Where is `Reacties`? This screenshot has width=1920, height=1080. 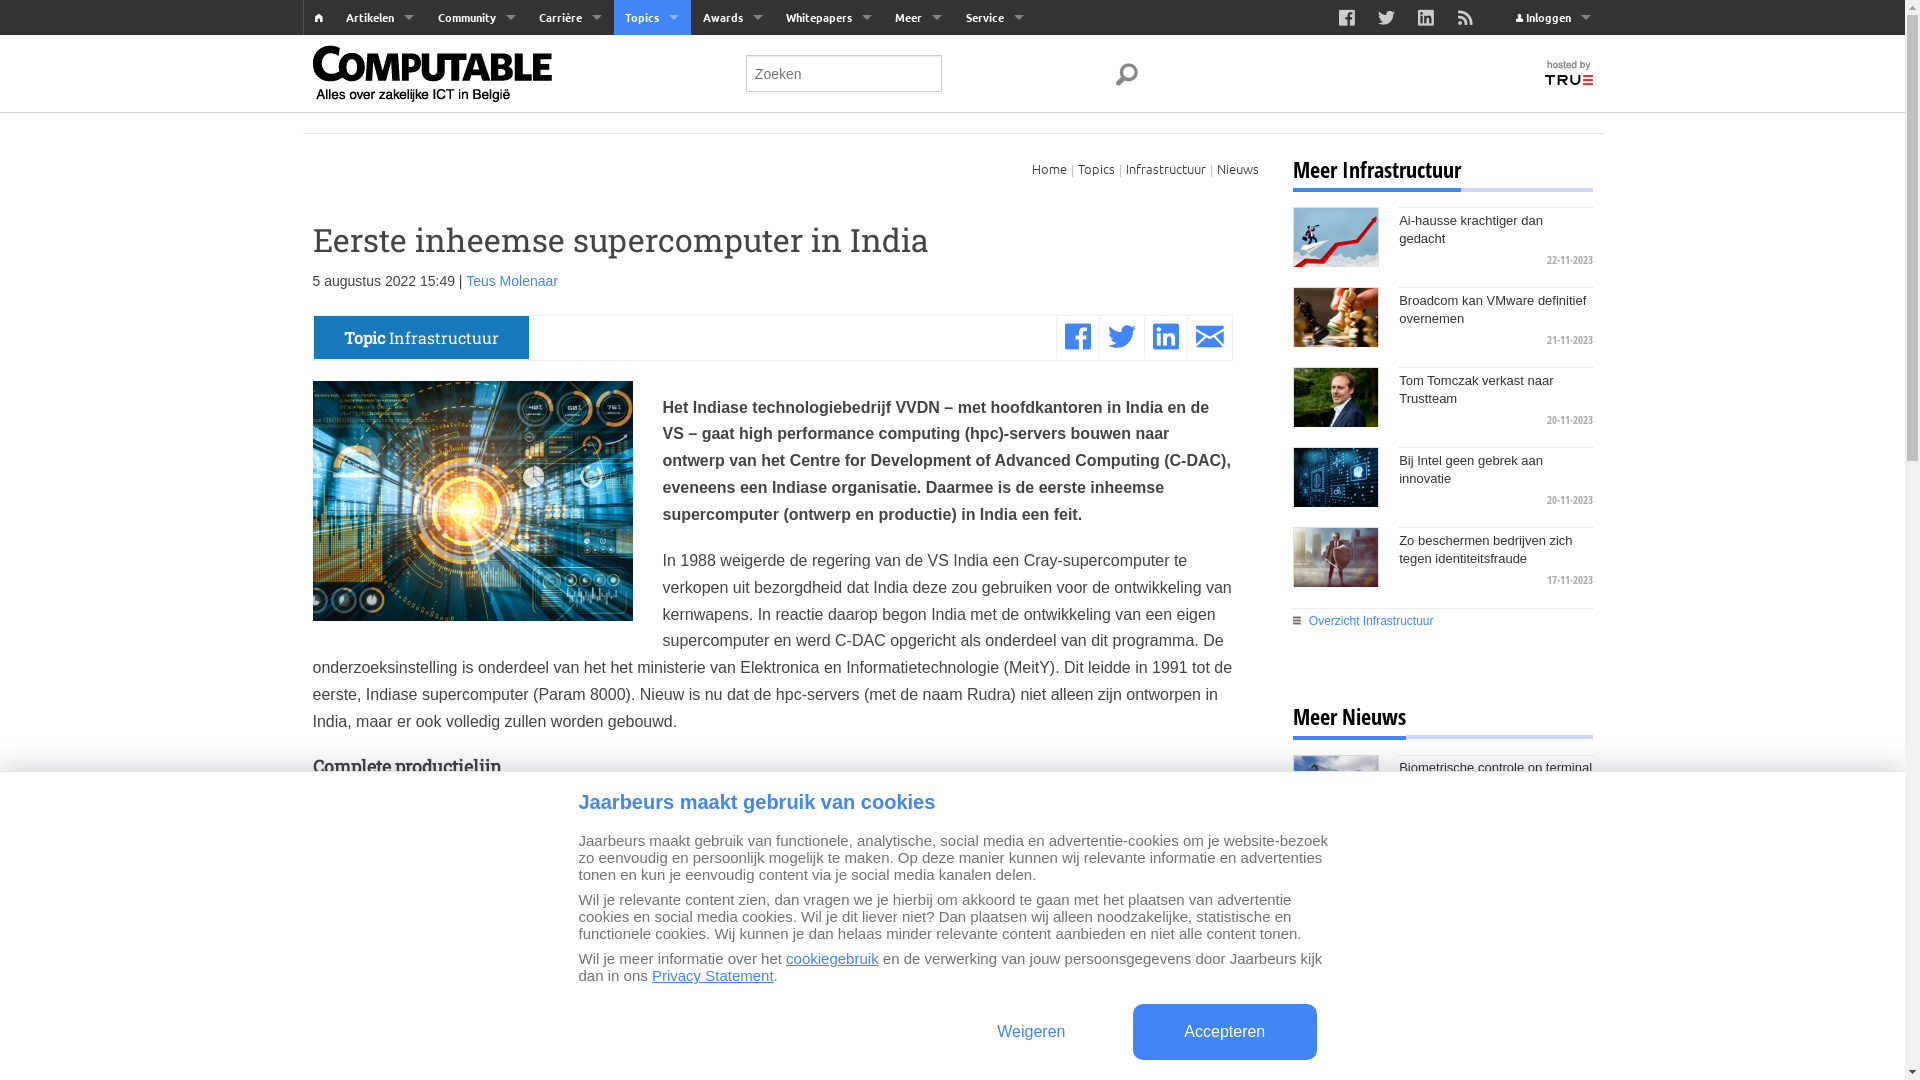
Reacties is located at coordinates (476, 53).